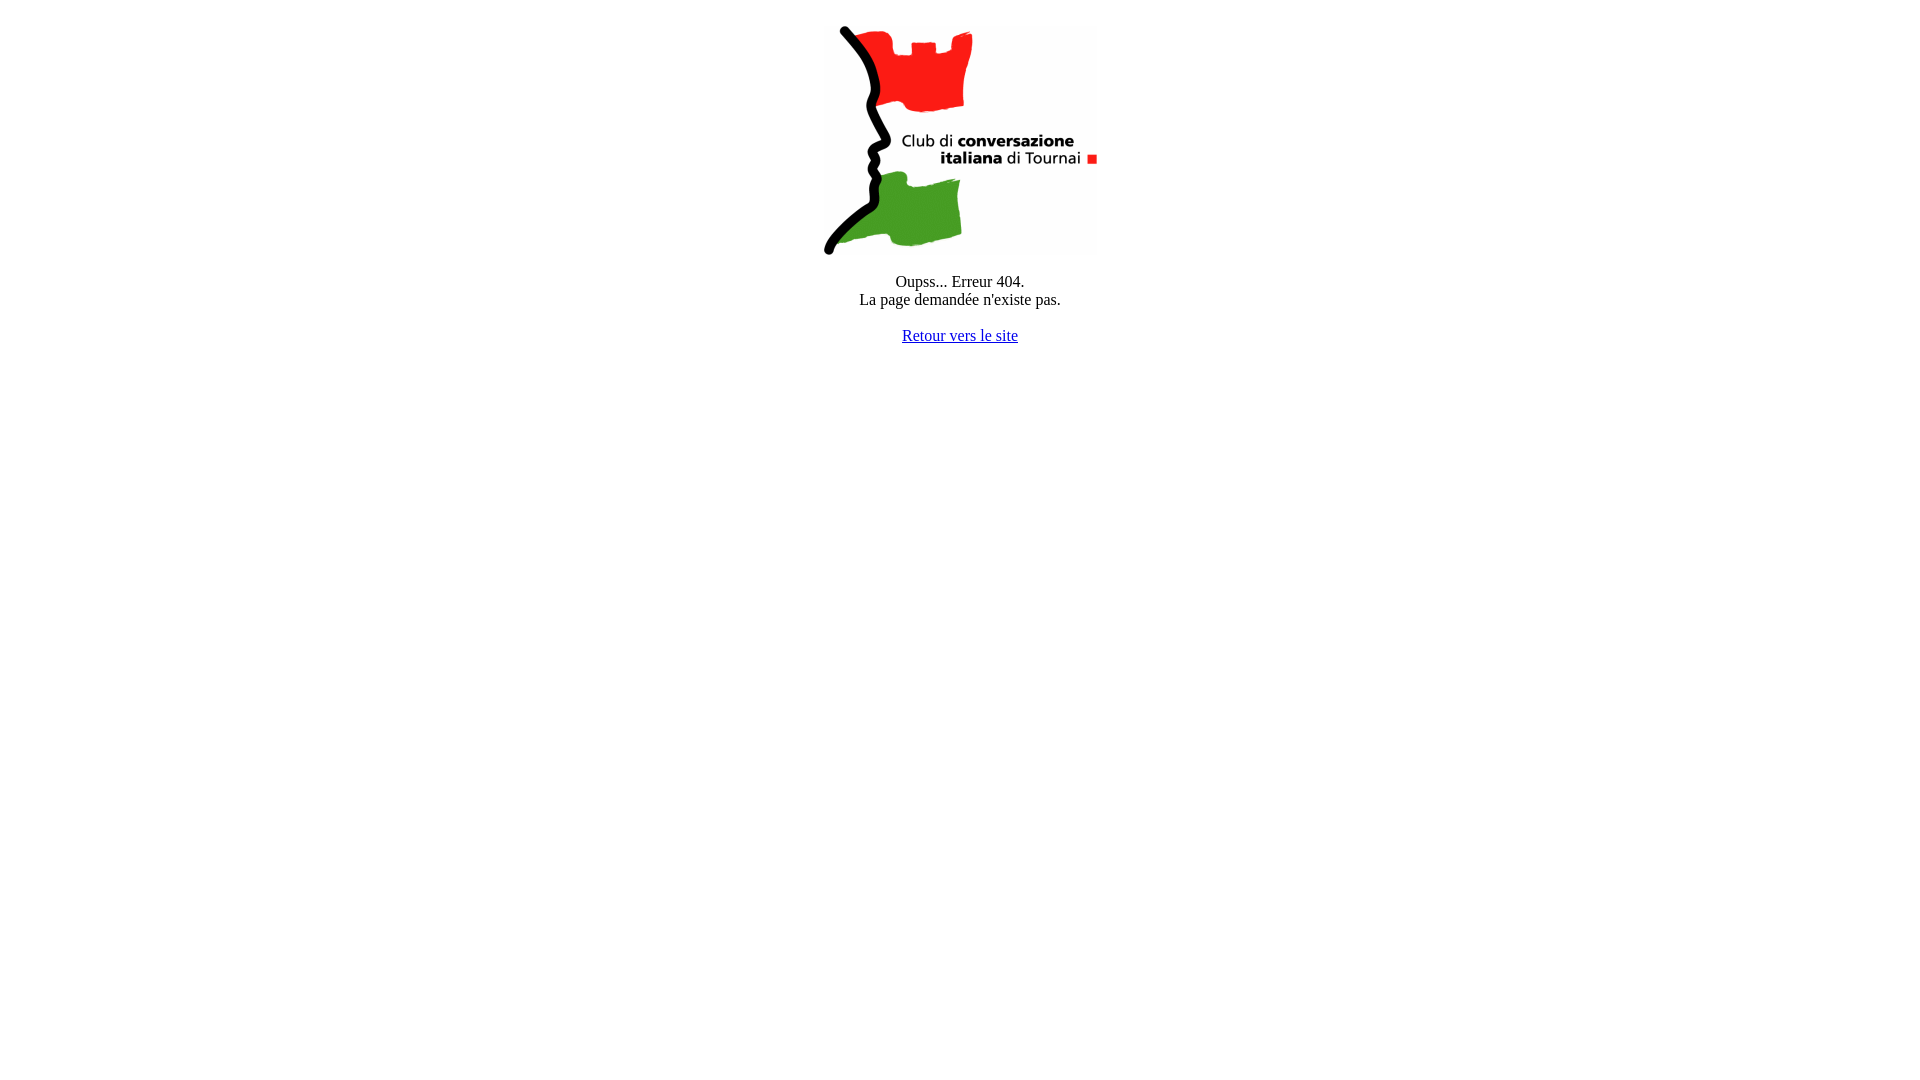  Describe the element at coordinates (960, 336) in the screenshot. I see `Retour vers le site` at that location.